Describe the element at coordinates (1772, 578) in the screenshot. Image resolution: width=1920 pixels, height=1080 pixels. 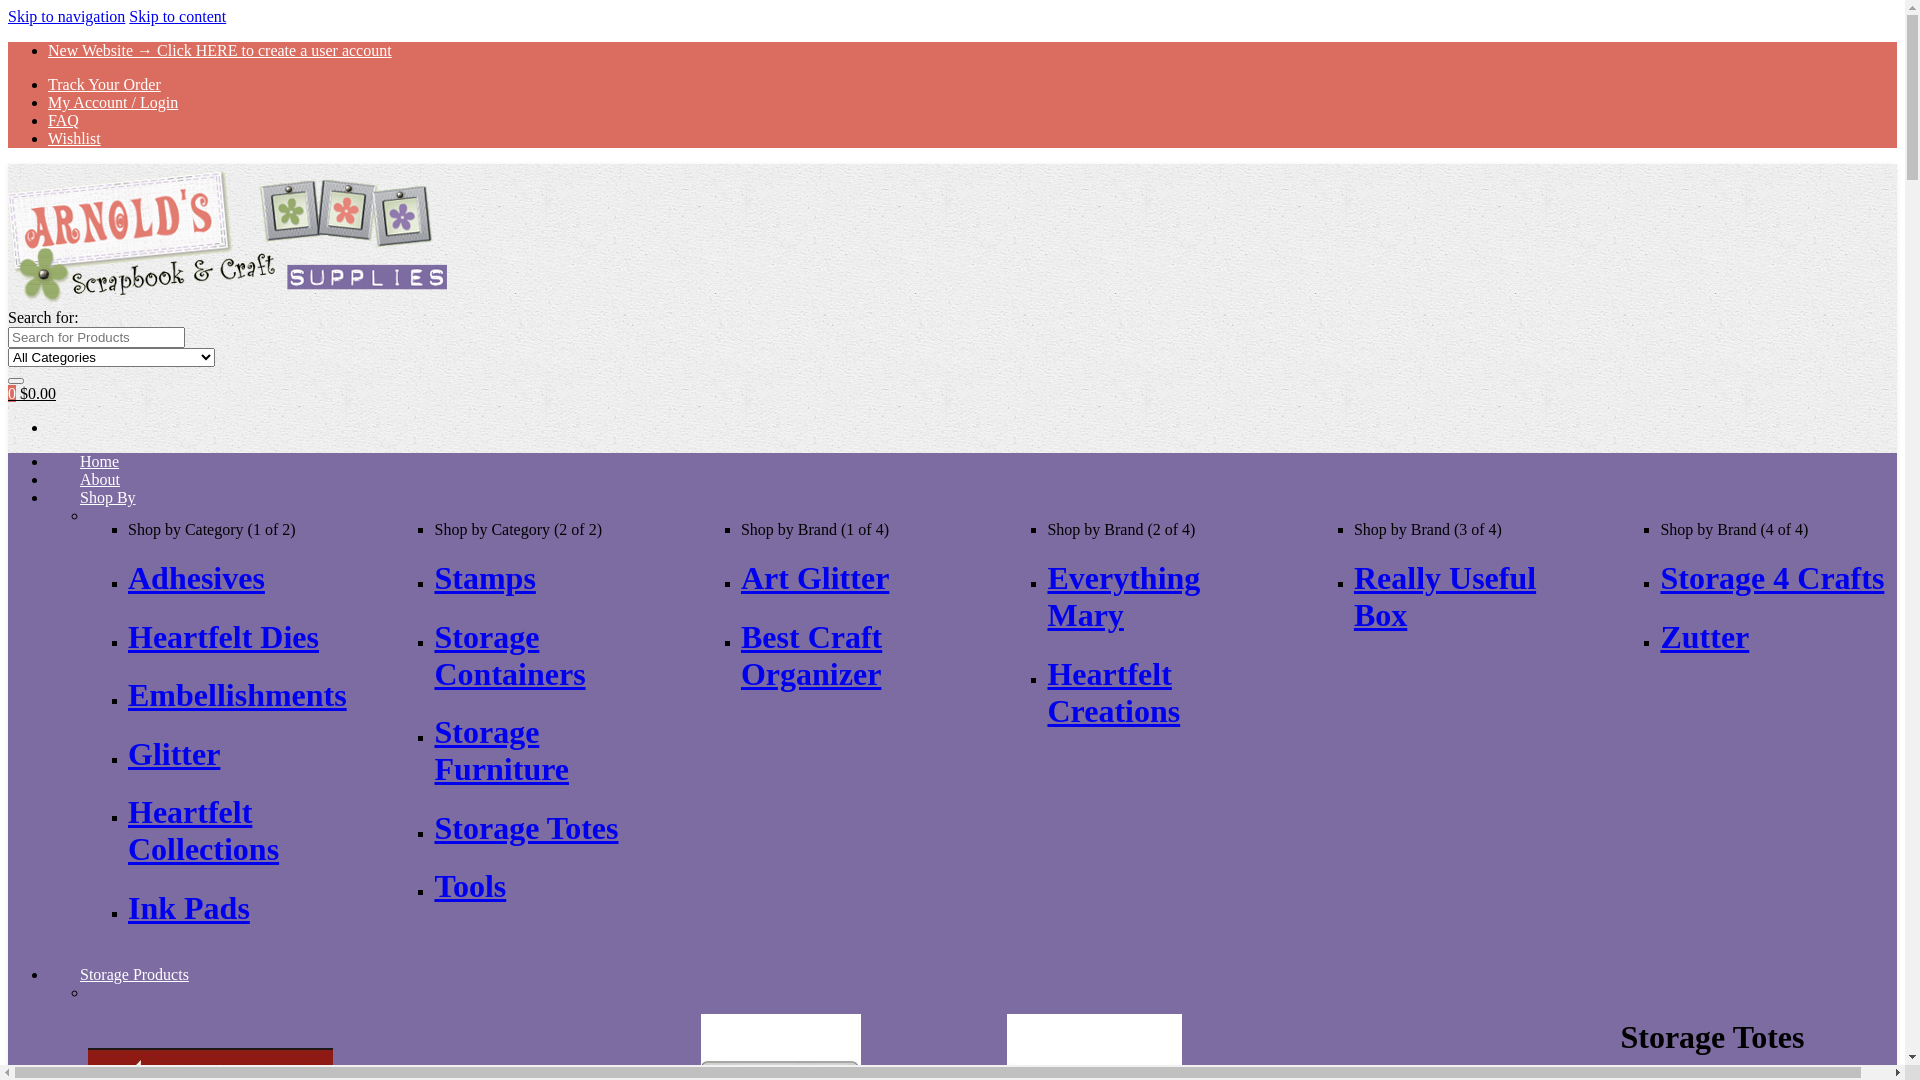
I see `Storage 4 Crafts` at that location.